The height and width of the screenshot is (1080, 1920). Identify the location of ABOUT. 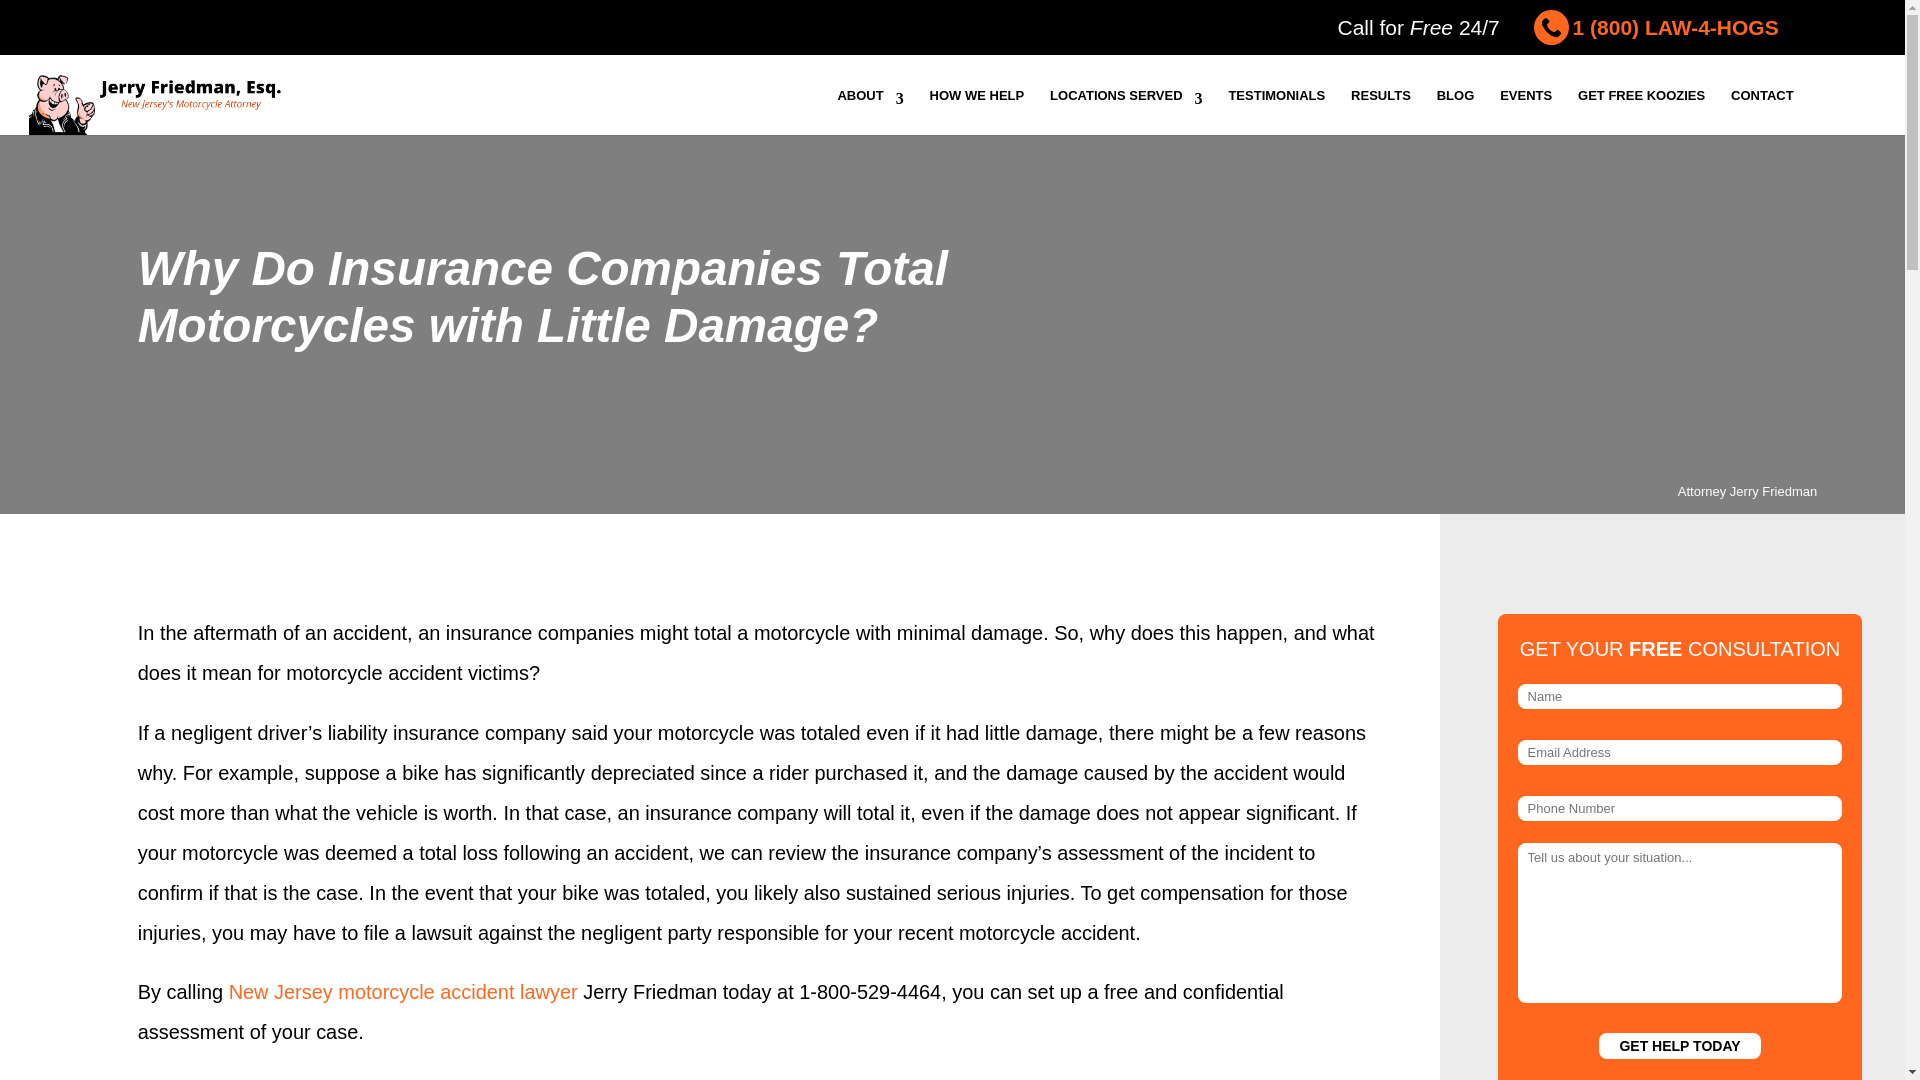
(870, 105).